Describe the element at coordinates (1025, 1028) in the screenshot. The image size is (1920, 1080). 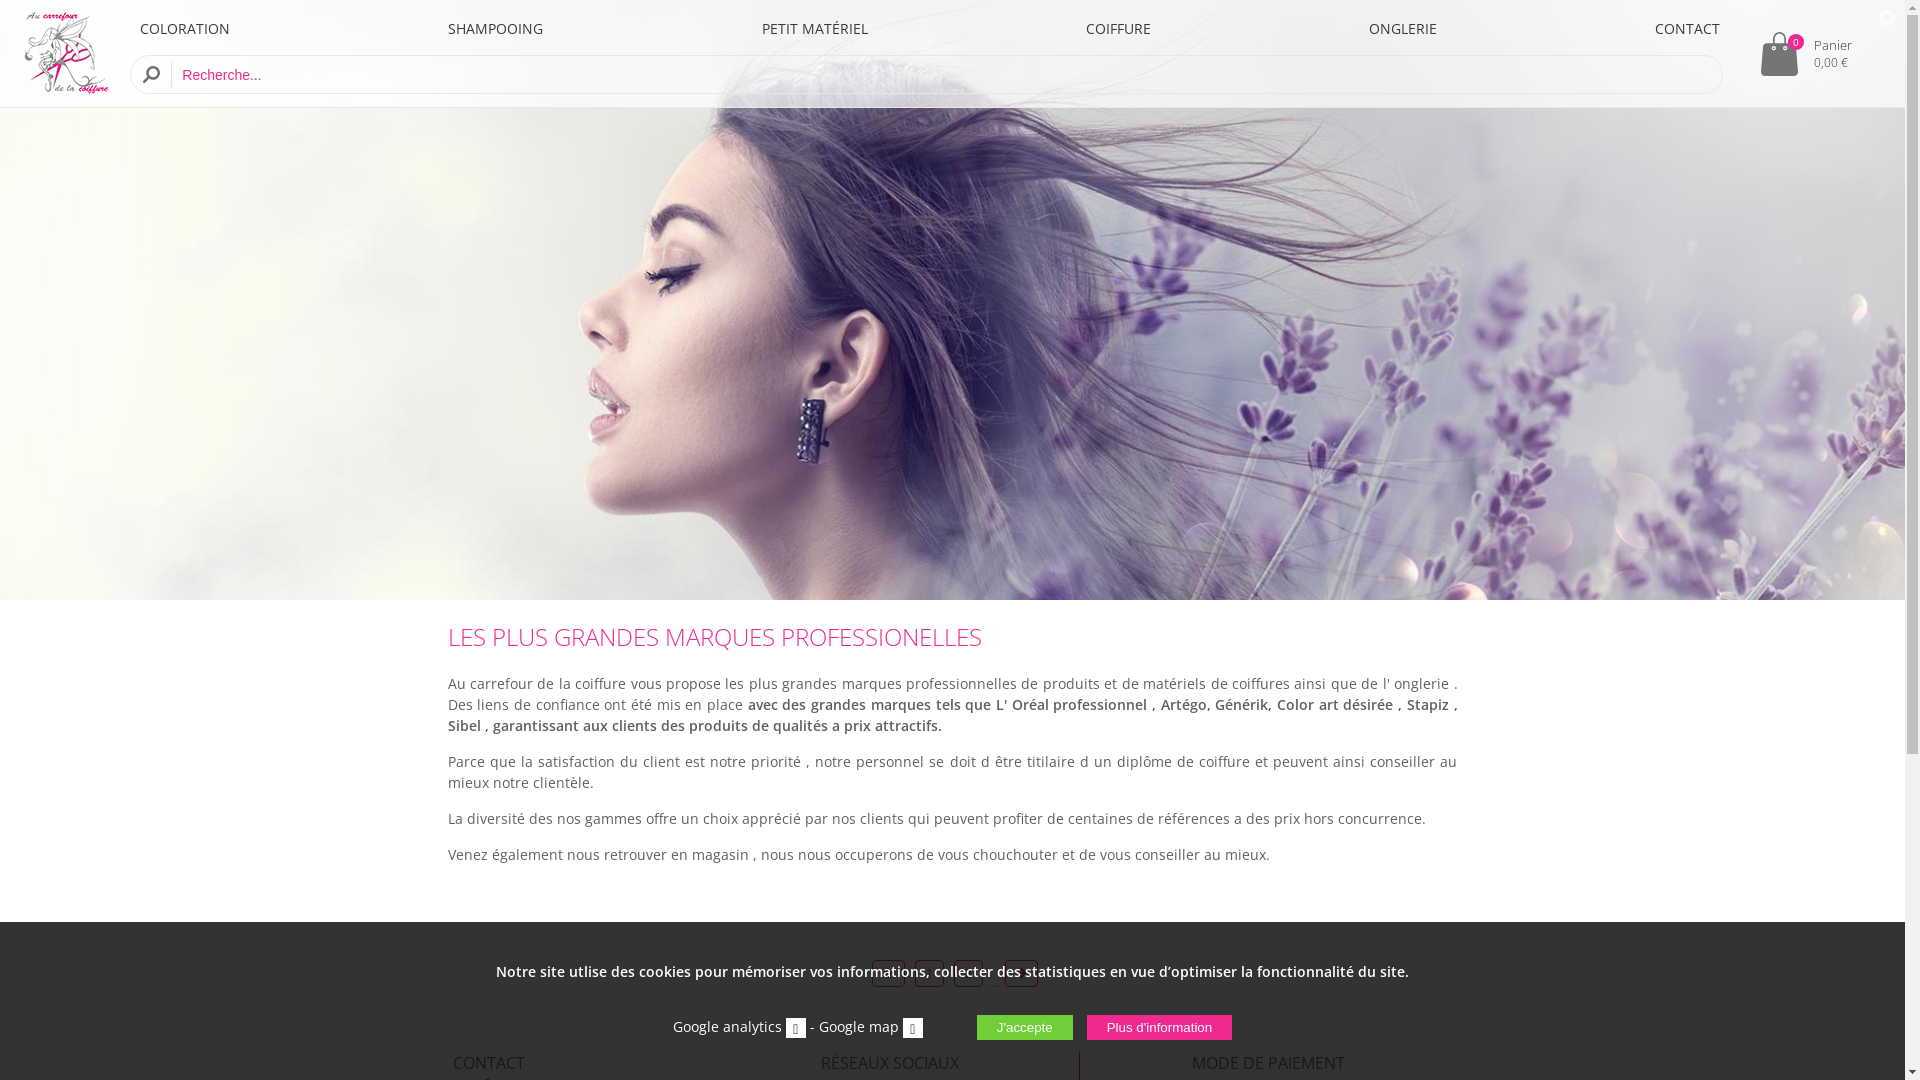
I see `J'accepte` at that location.